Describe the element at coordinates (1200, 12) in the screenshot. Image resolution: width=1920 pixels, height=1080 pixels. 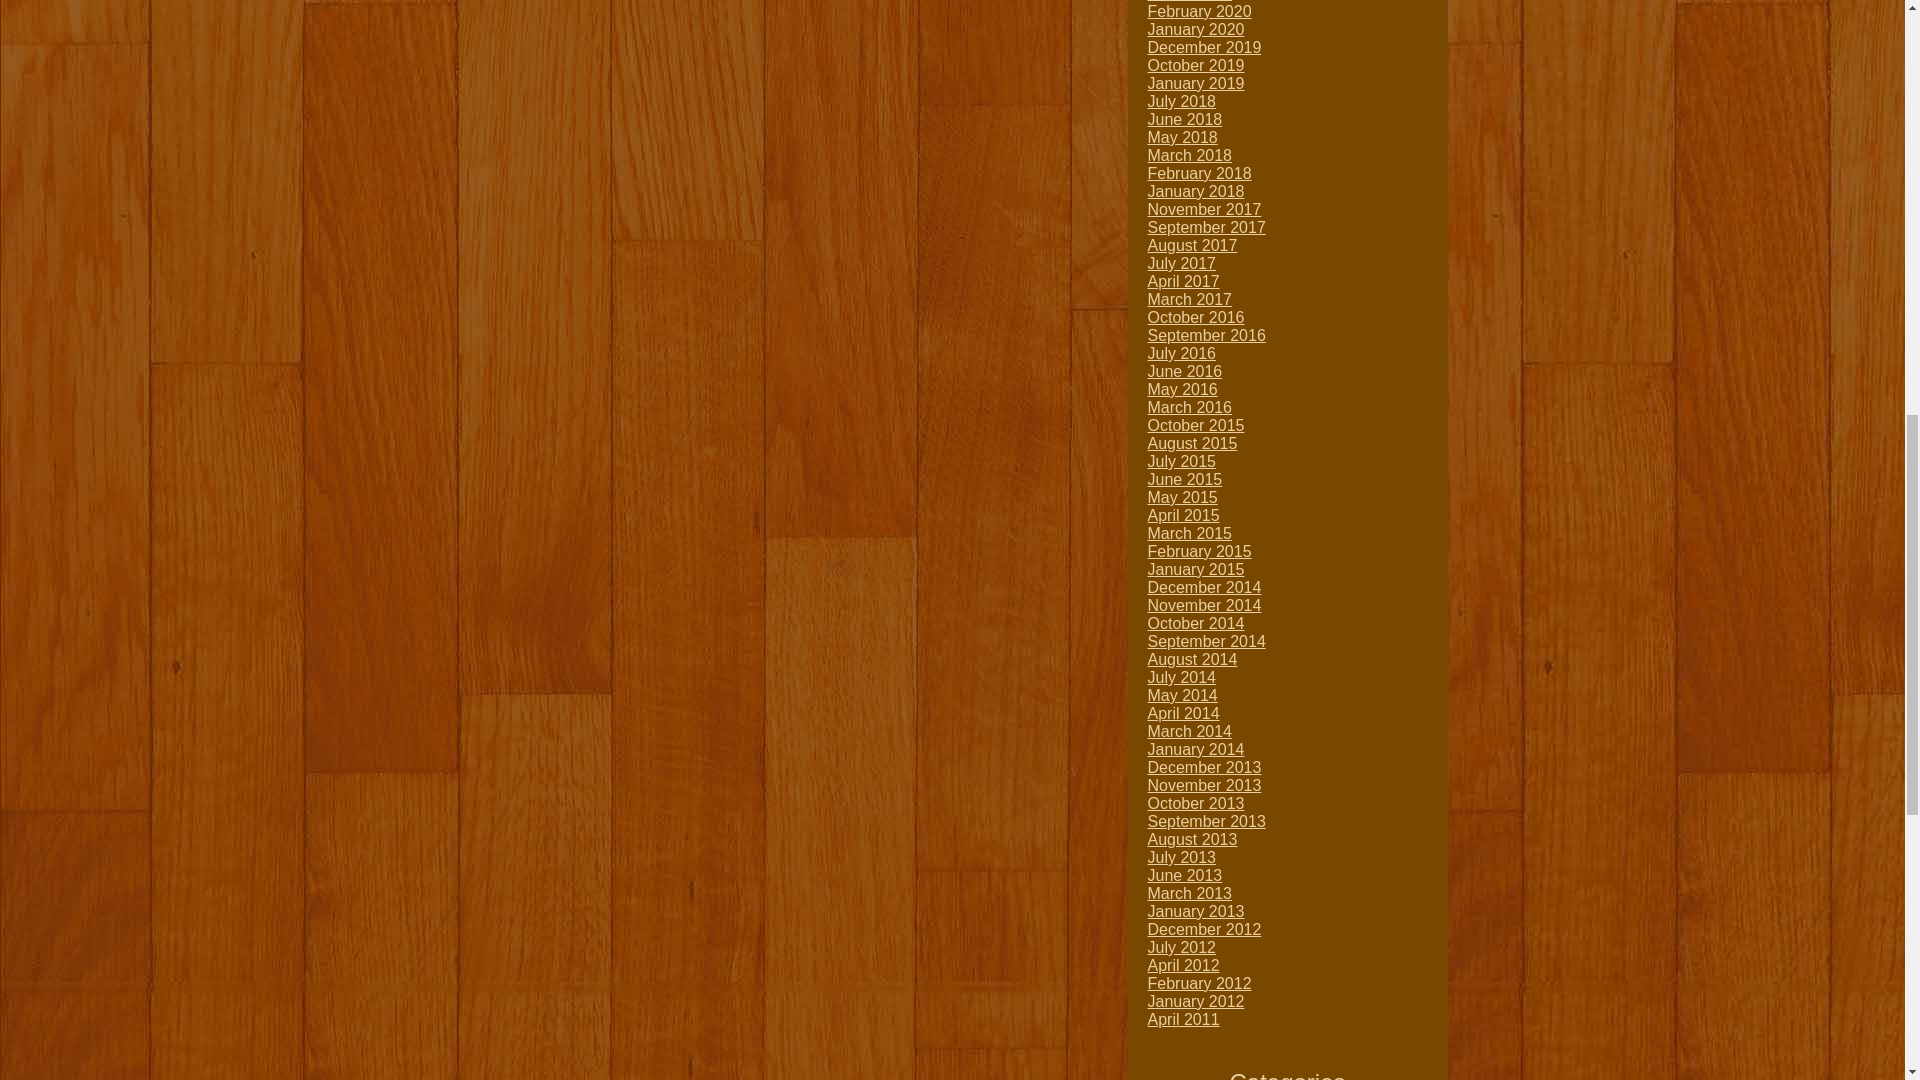
I see `February 2020` at that location.